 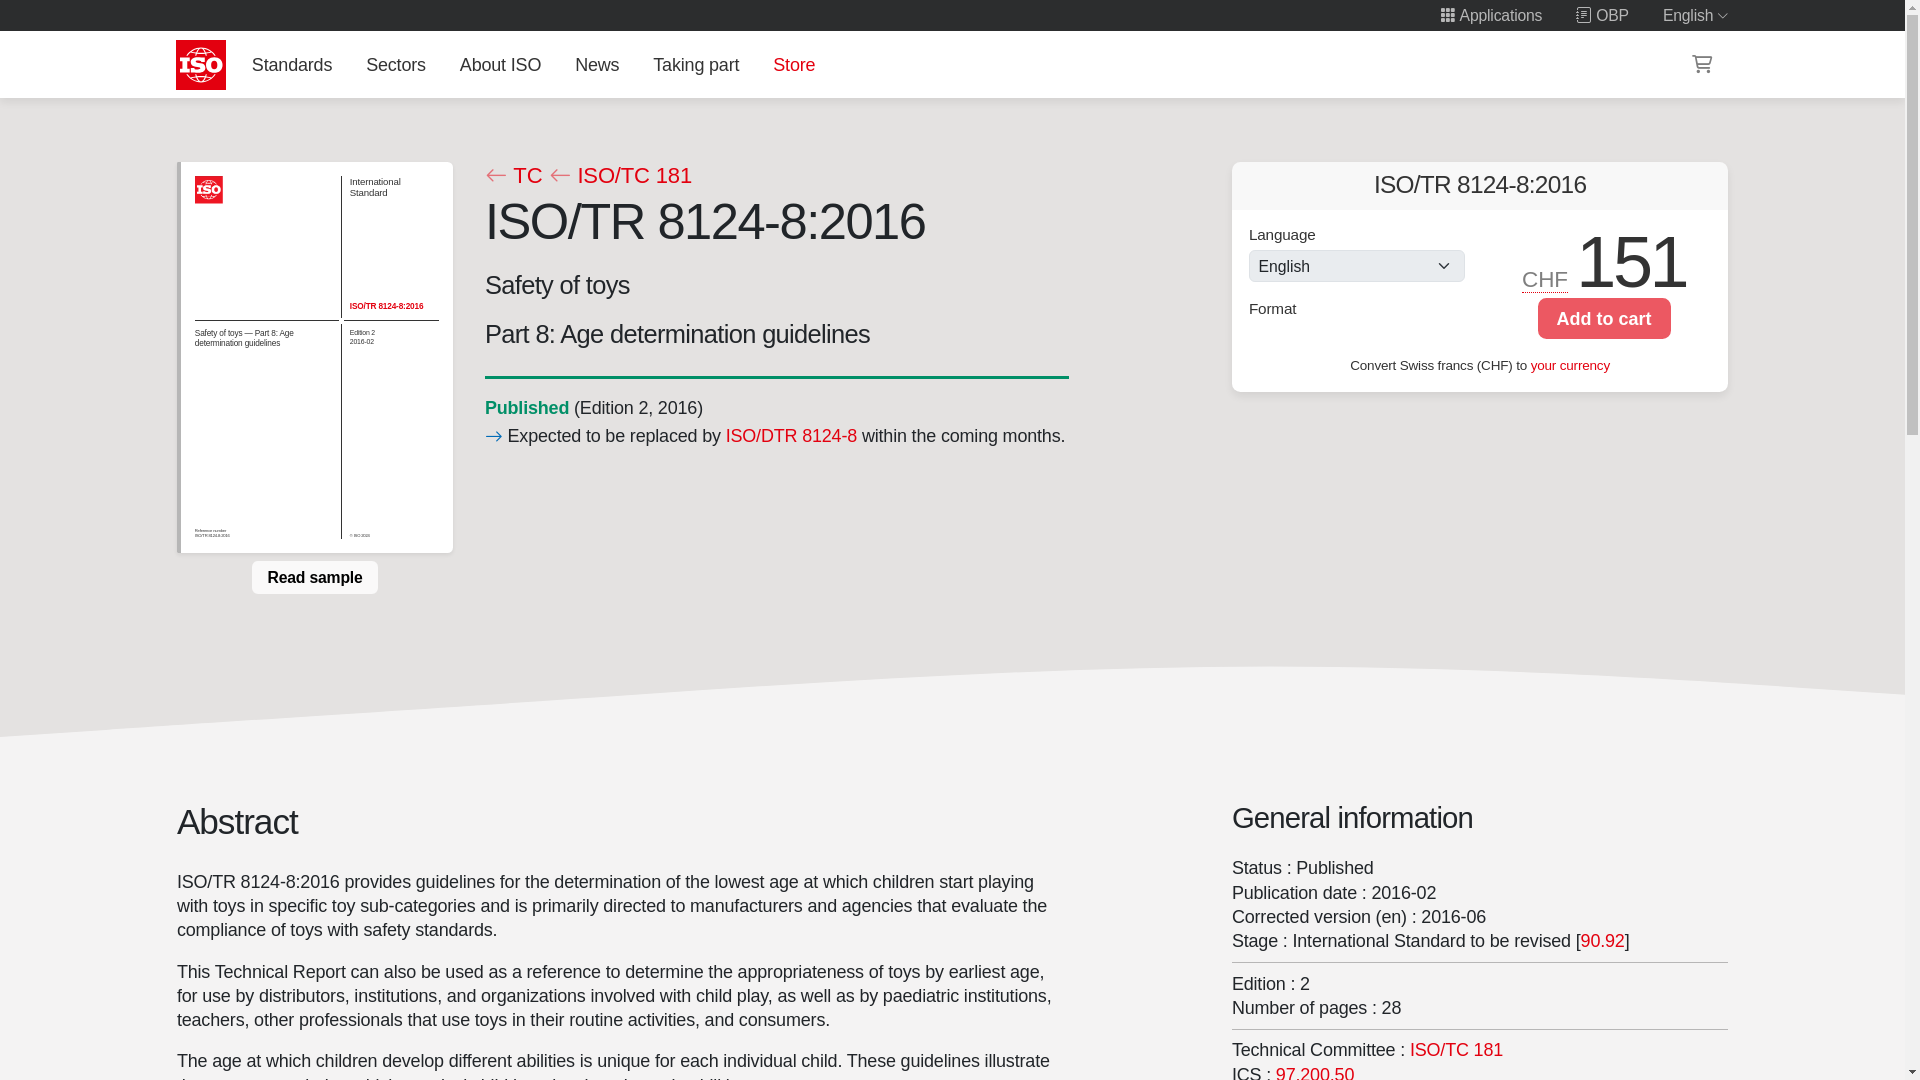 I want to click on 90.92, so click(x=1602, y=940).